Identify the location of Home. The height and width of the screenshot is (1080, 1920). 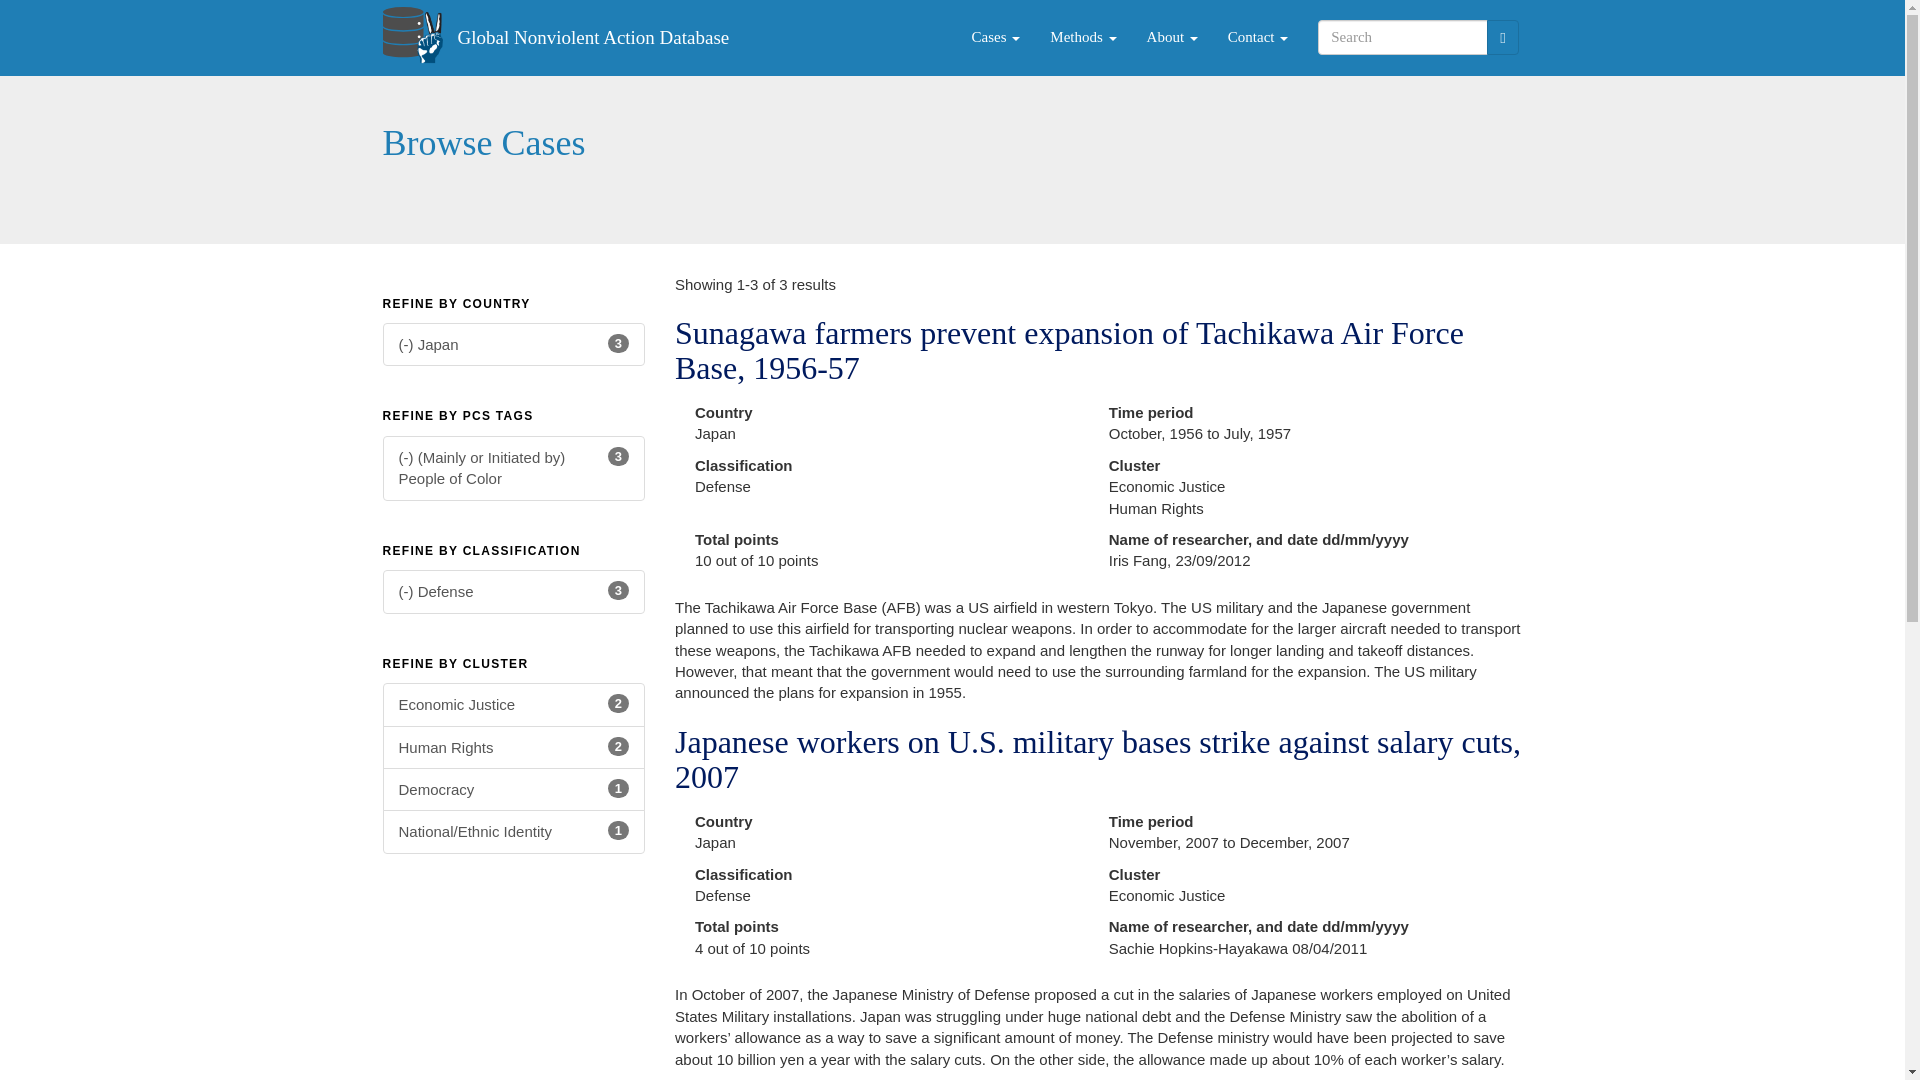
(1172, 37).